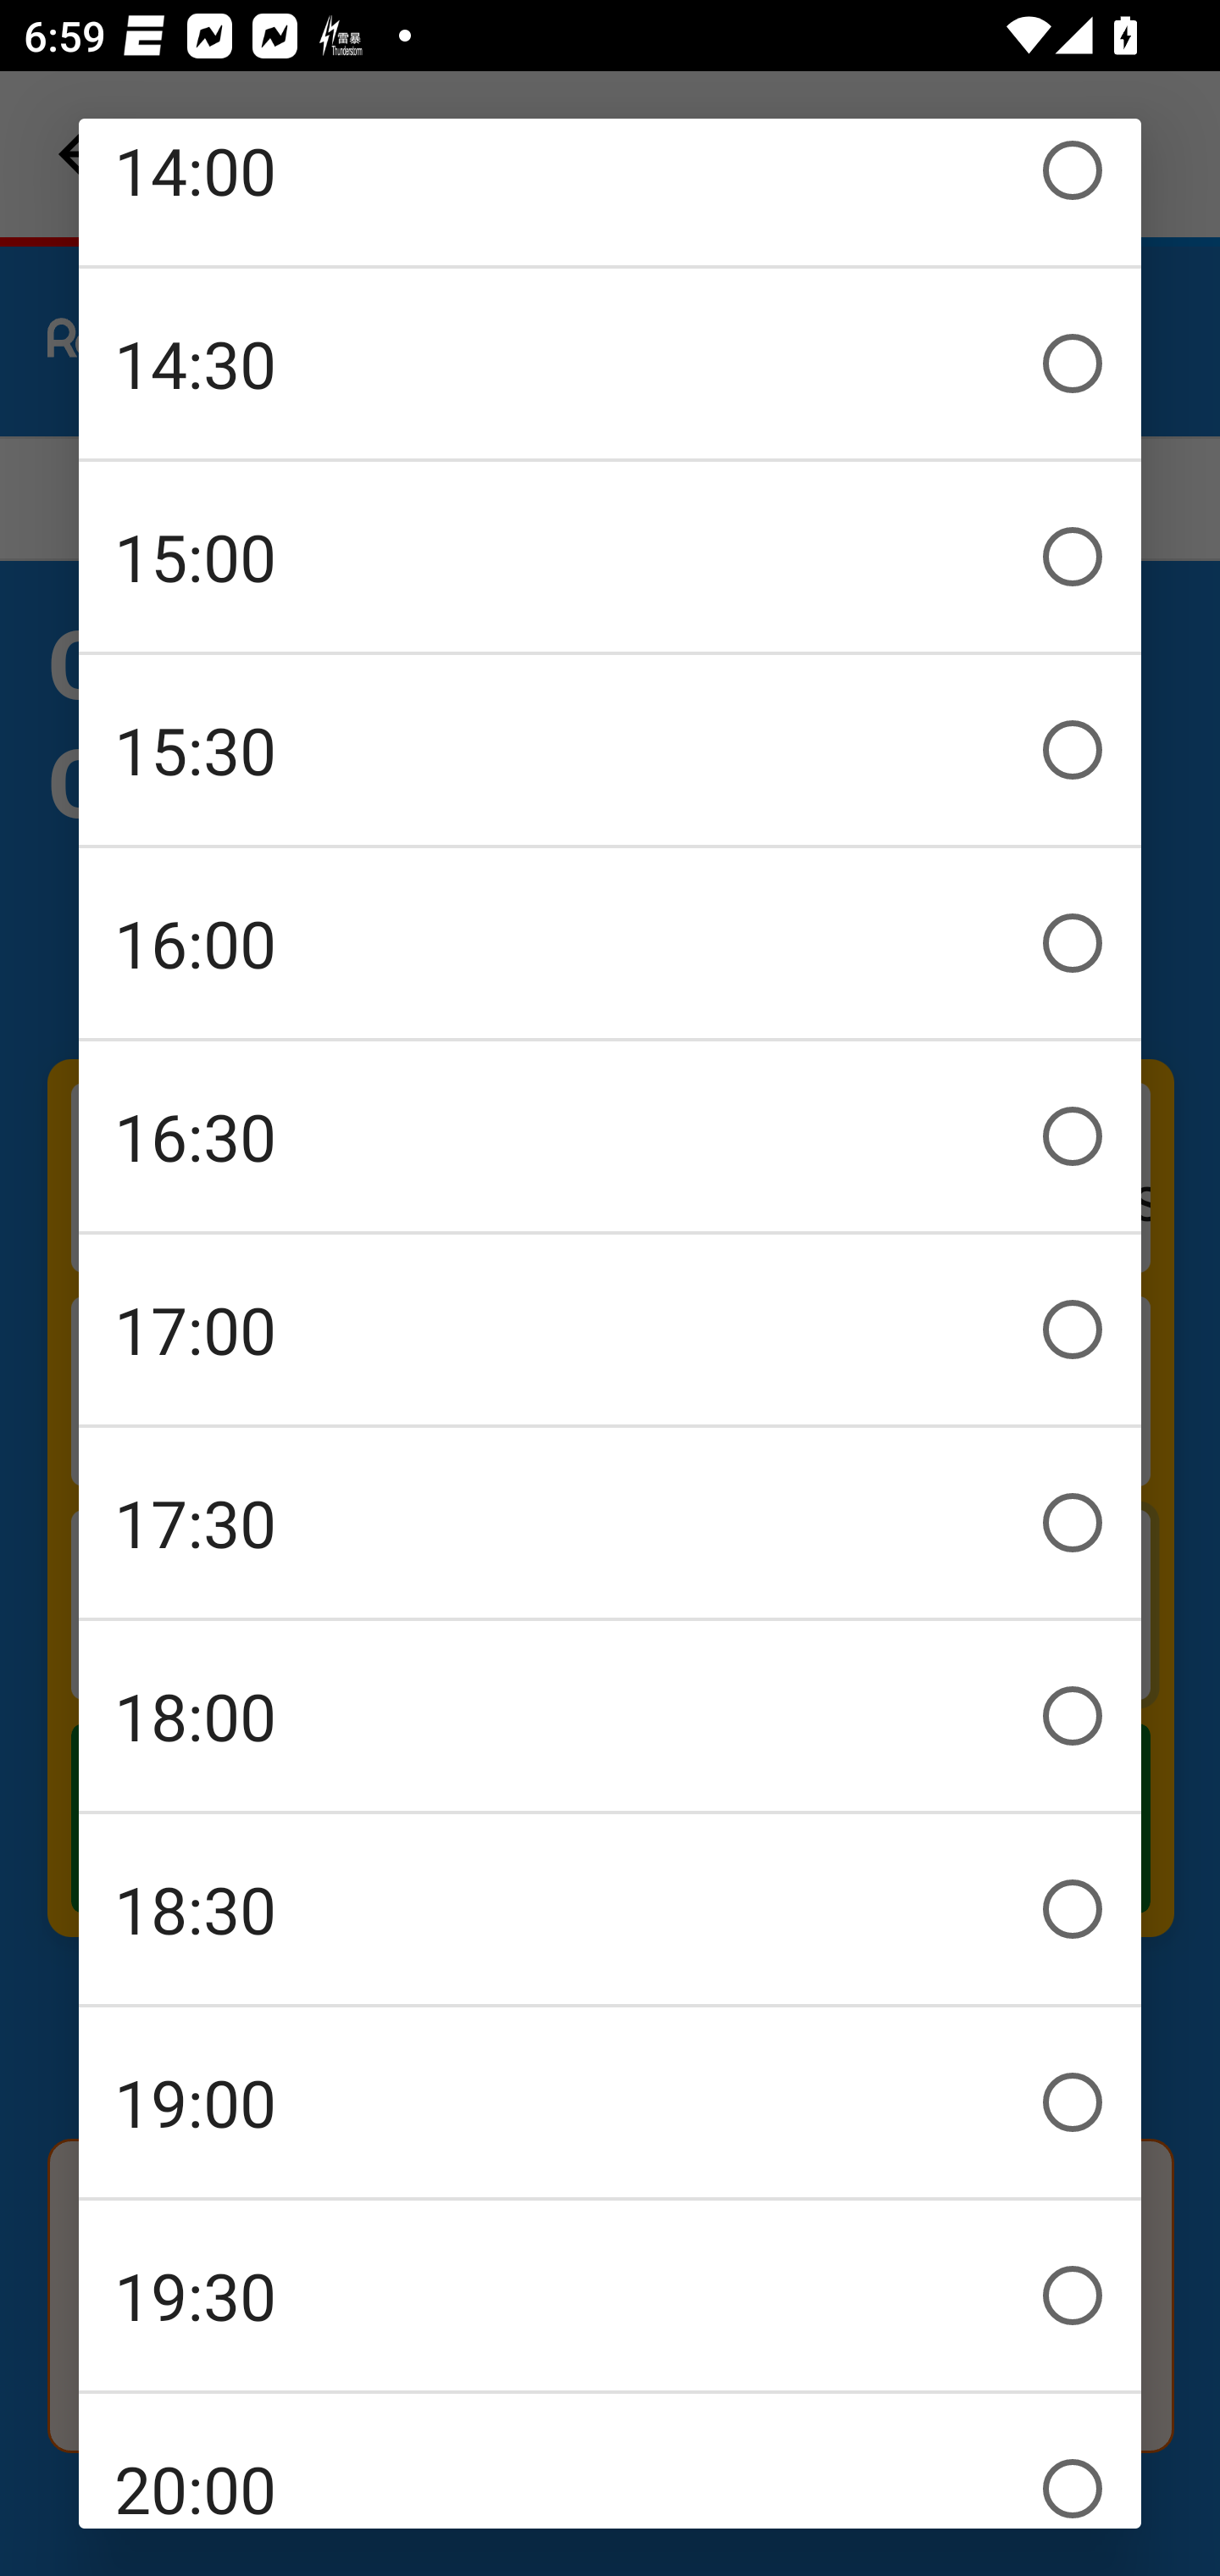 This screenshot has height=2576, width=1220. Describe the element at coordinates (610, 2101) in the screenshot. I see `19:00` at that location.